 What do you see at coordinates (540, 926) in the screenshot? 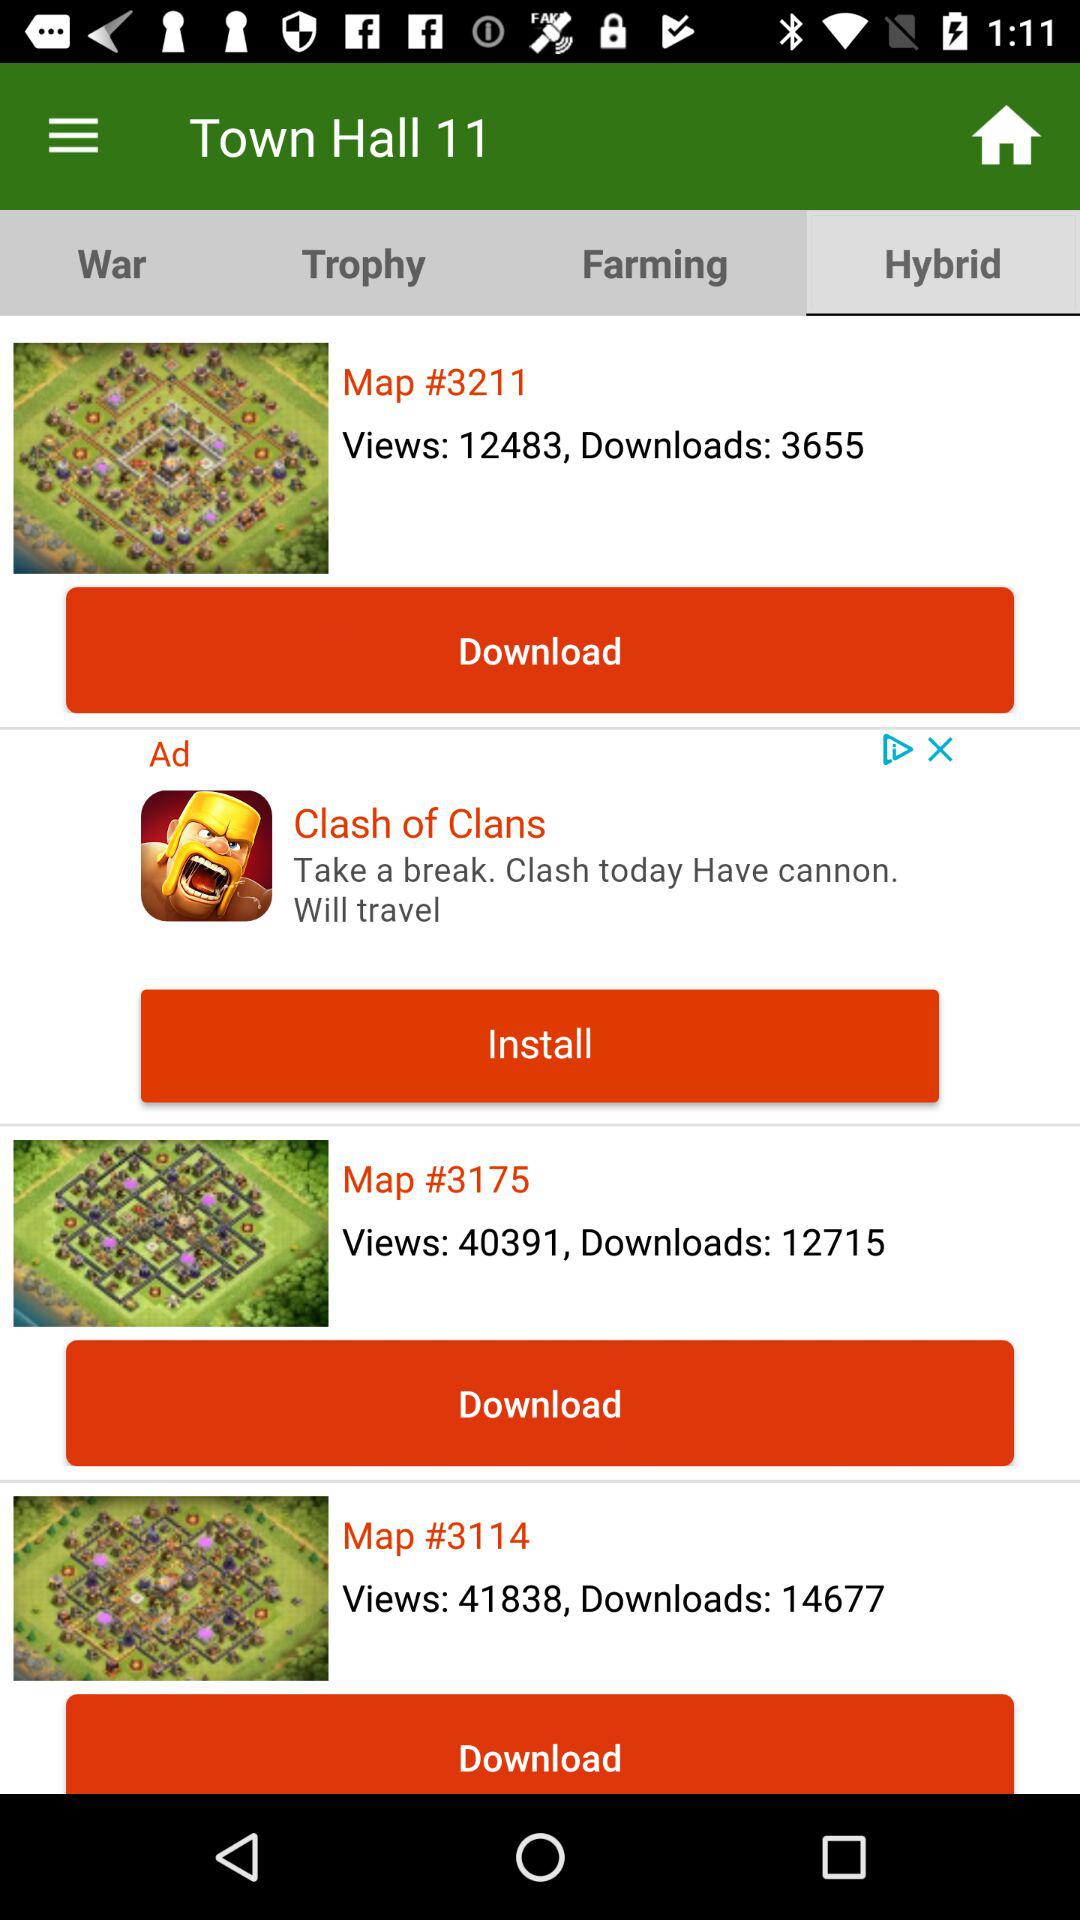
I see `click advertisement` at bounding box center [540, 926].